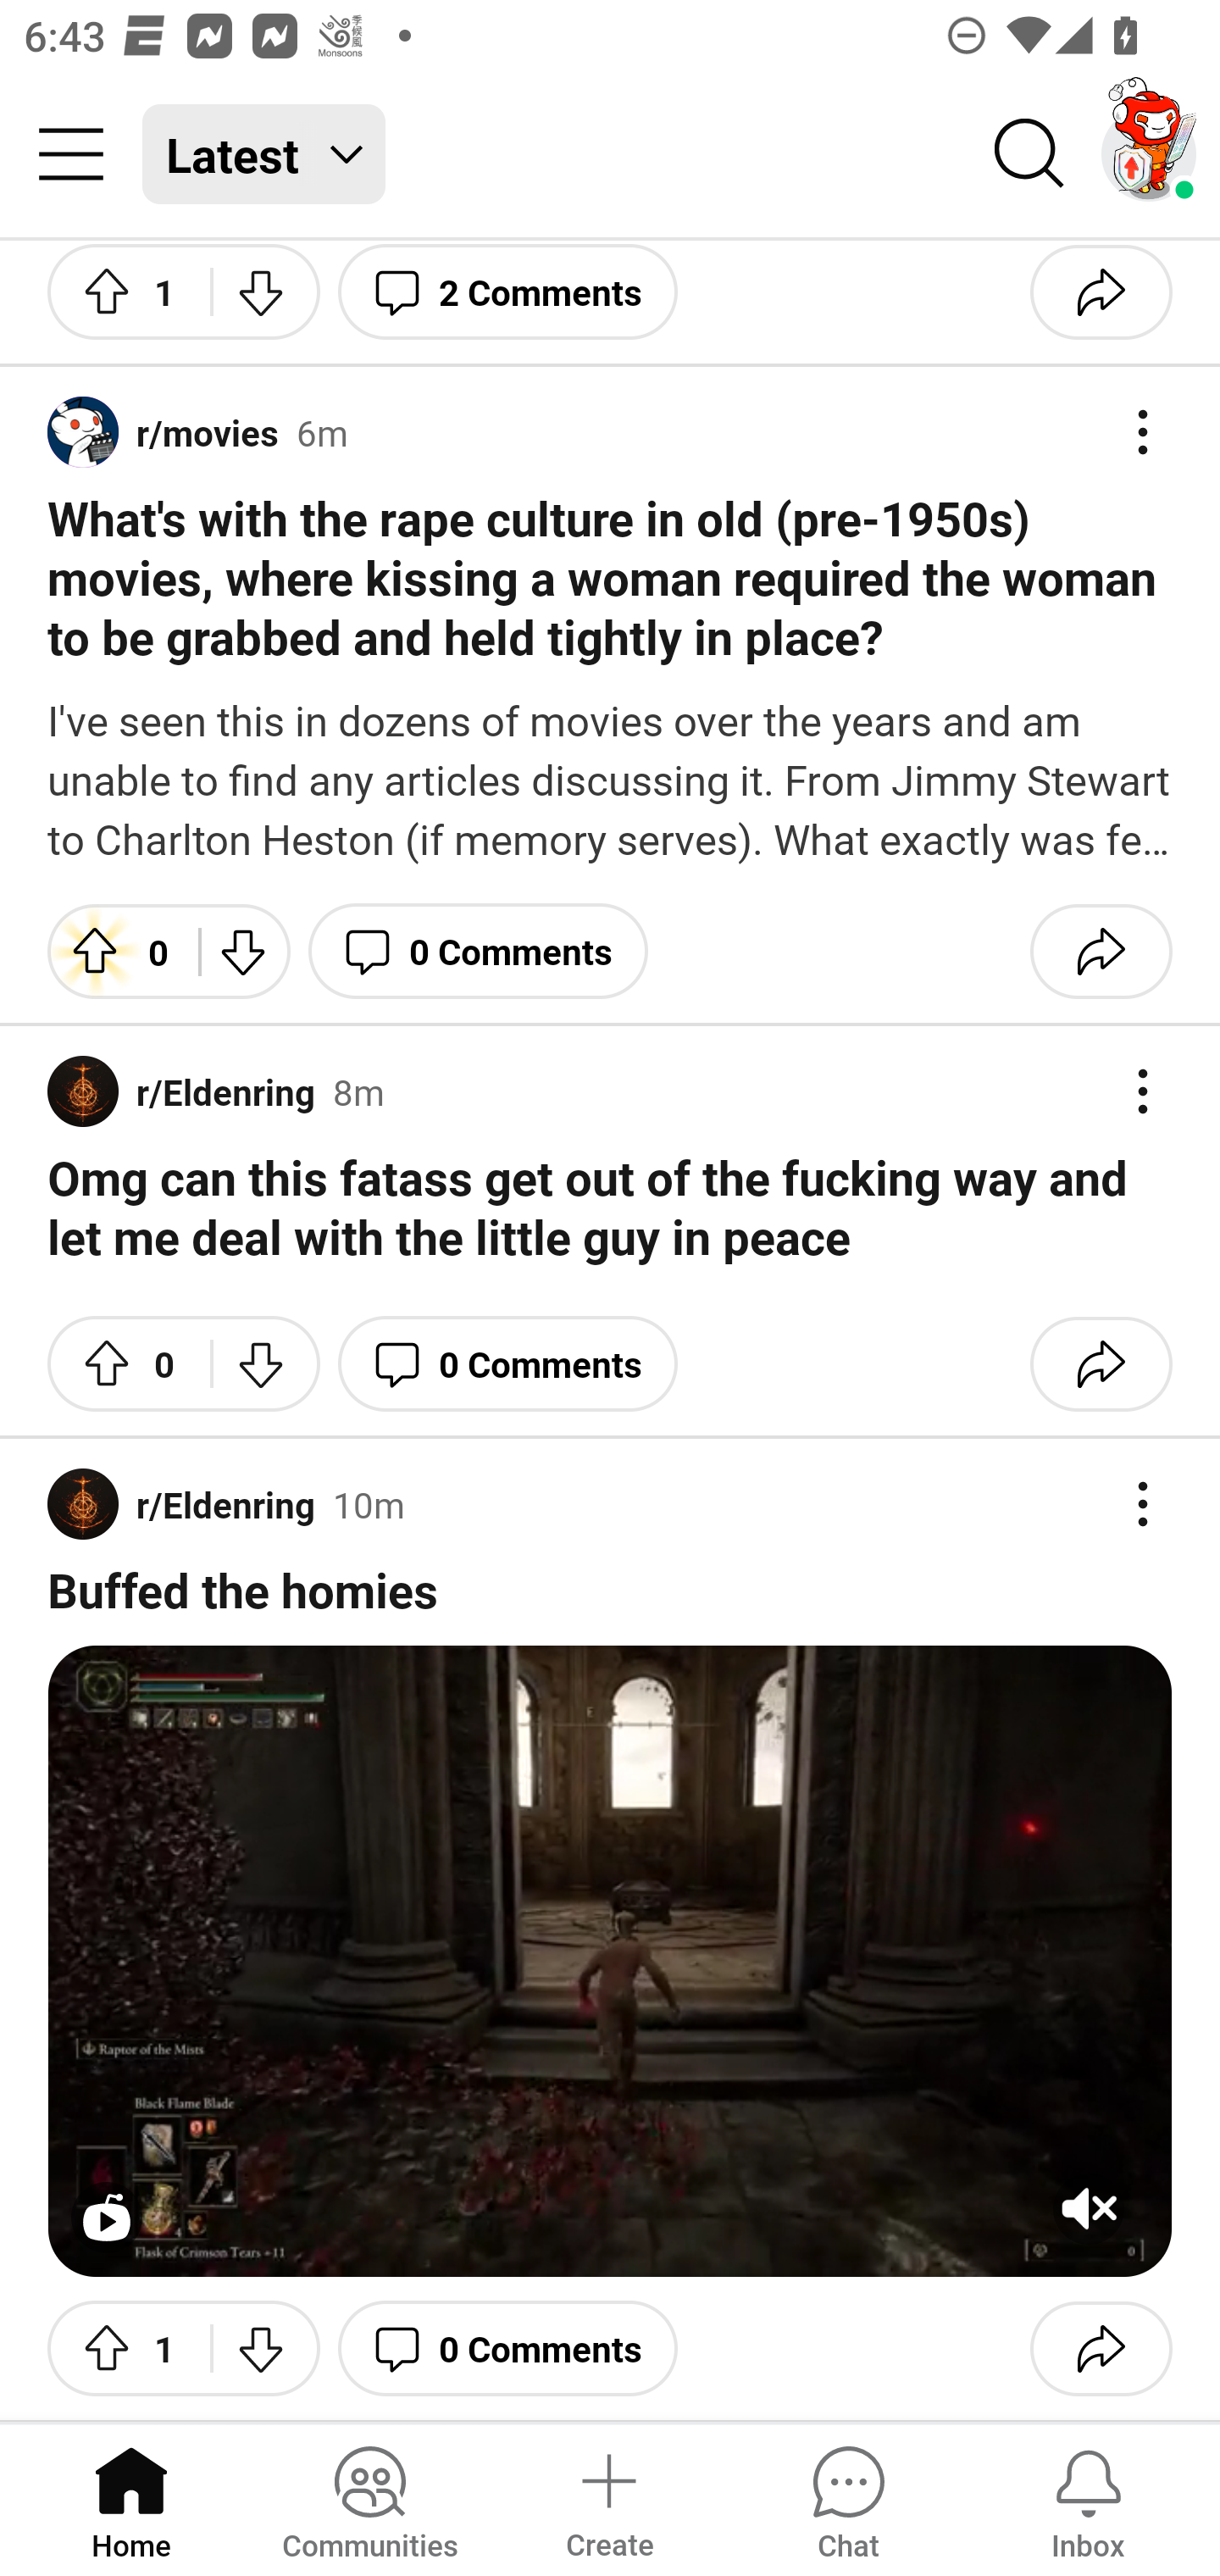 Image resolution: width=1220 pixels, height=2576 pixels. Describe the element at coordinates (1030, 154) in the screenshot. I see `Search` at that location.